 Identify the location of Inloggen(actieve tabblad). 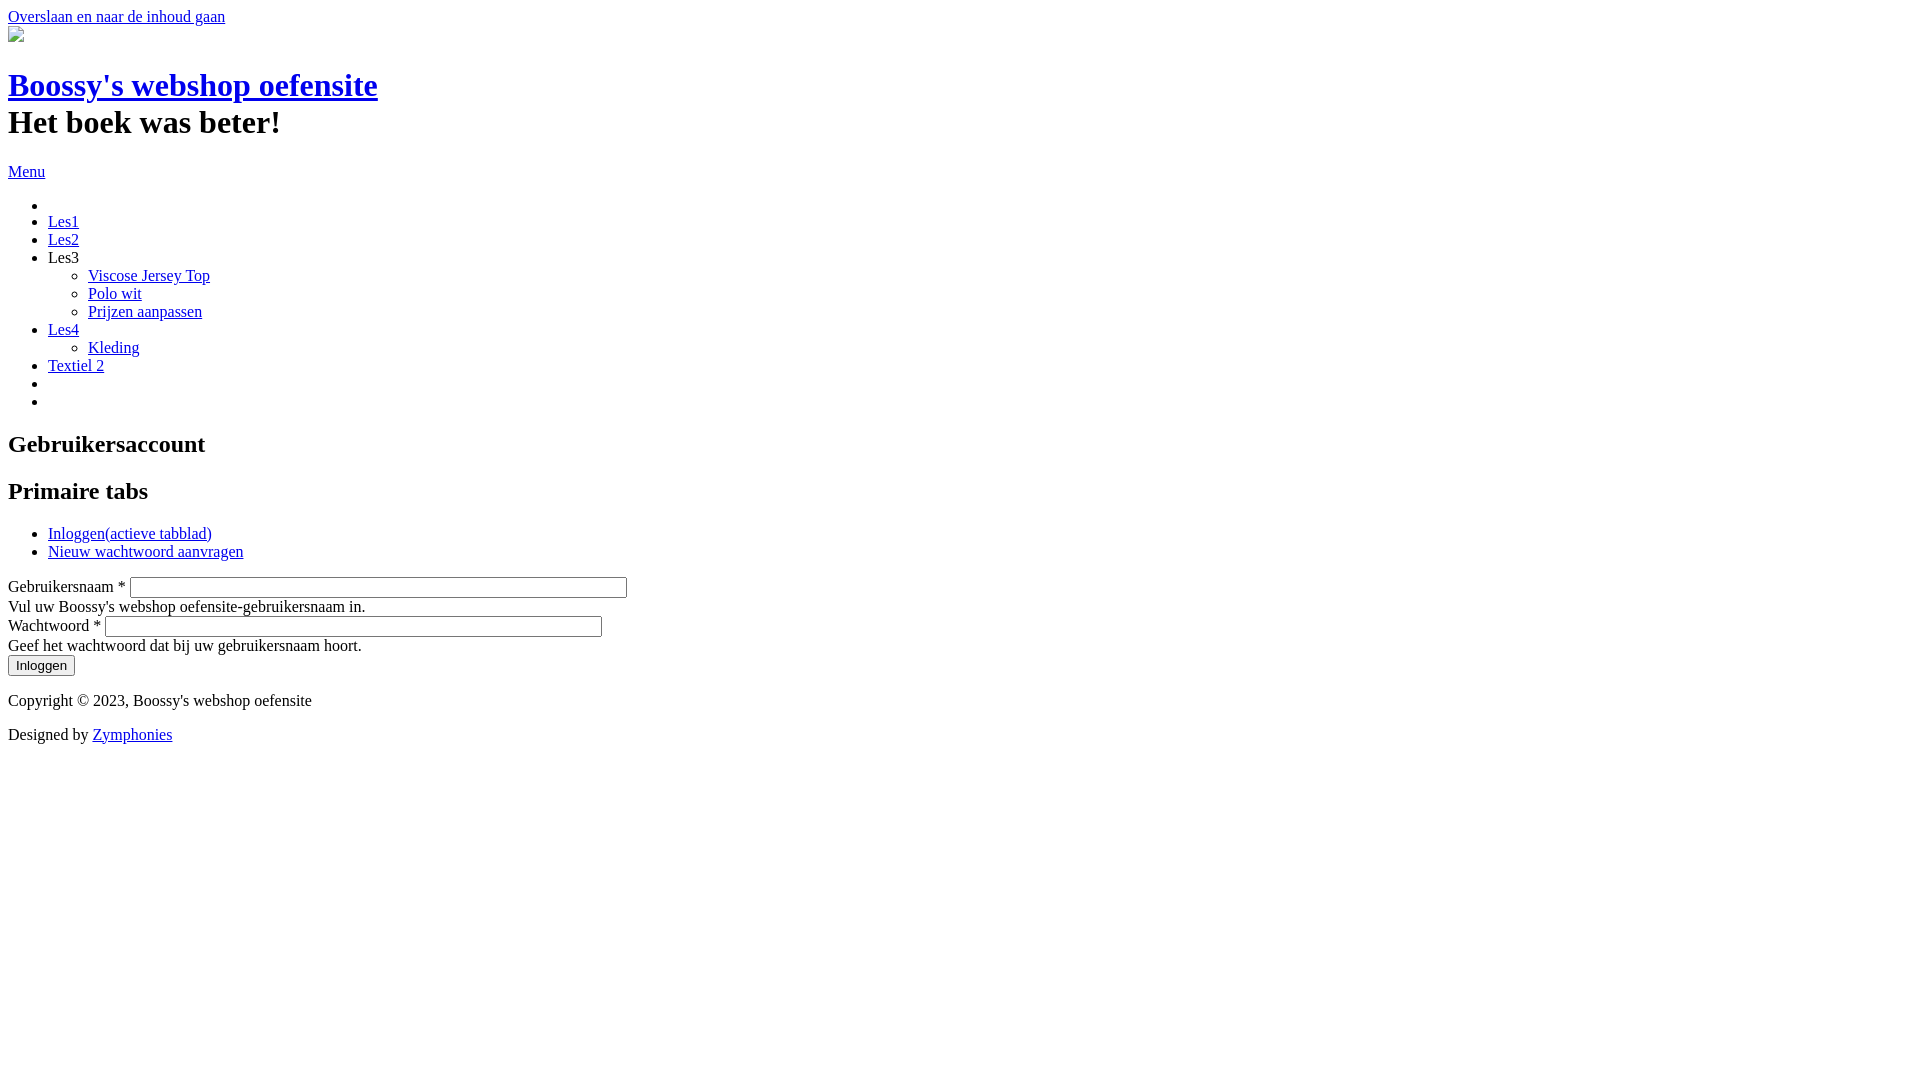
(130, 534).